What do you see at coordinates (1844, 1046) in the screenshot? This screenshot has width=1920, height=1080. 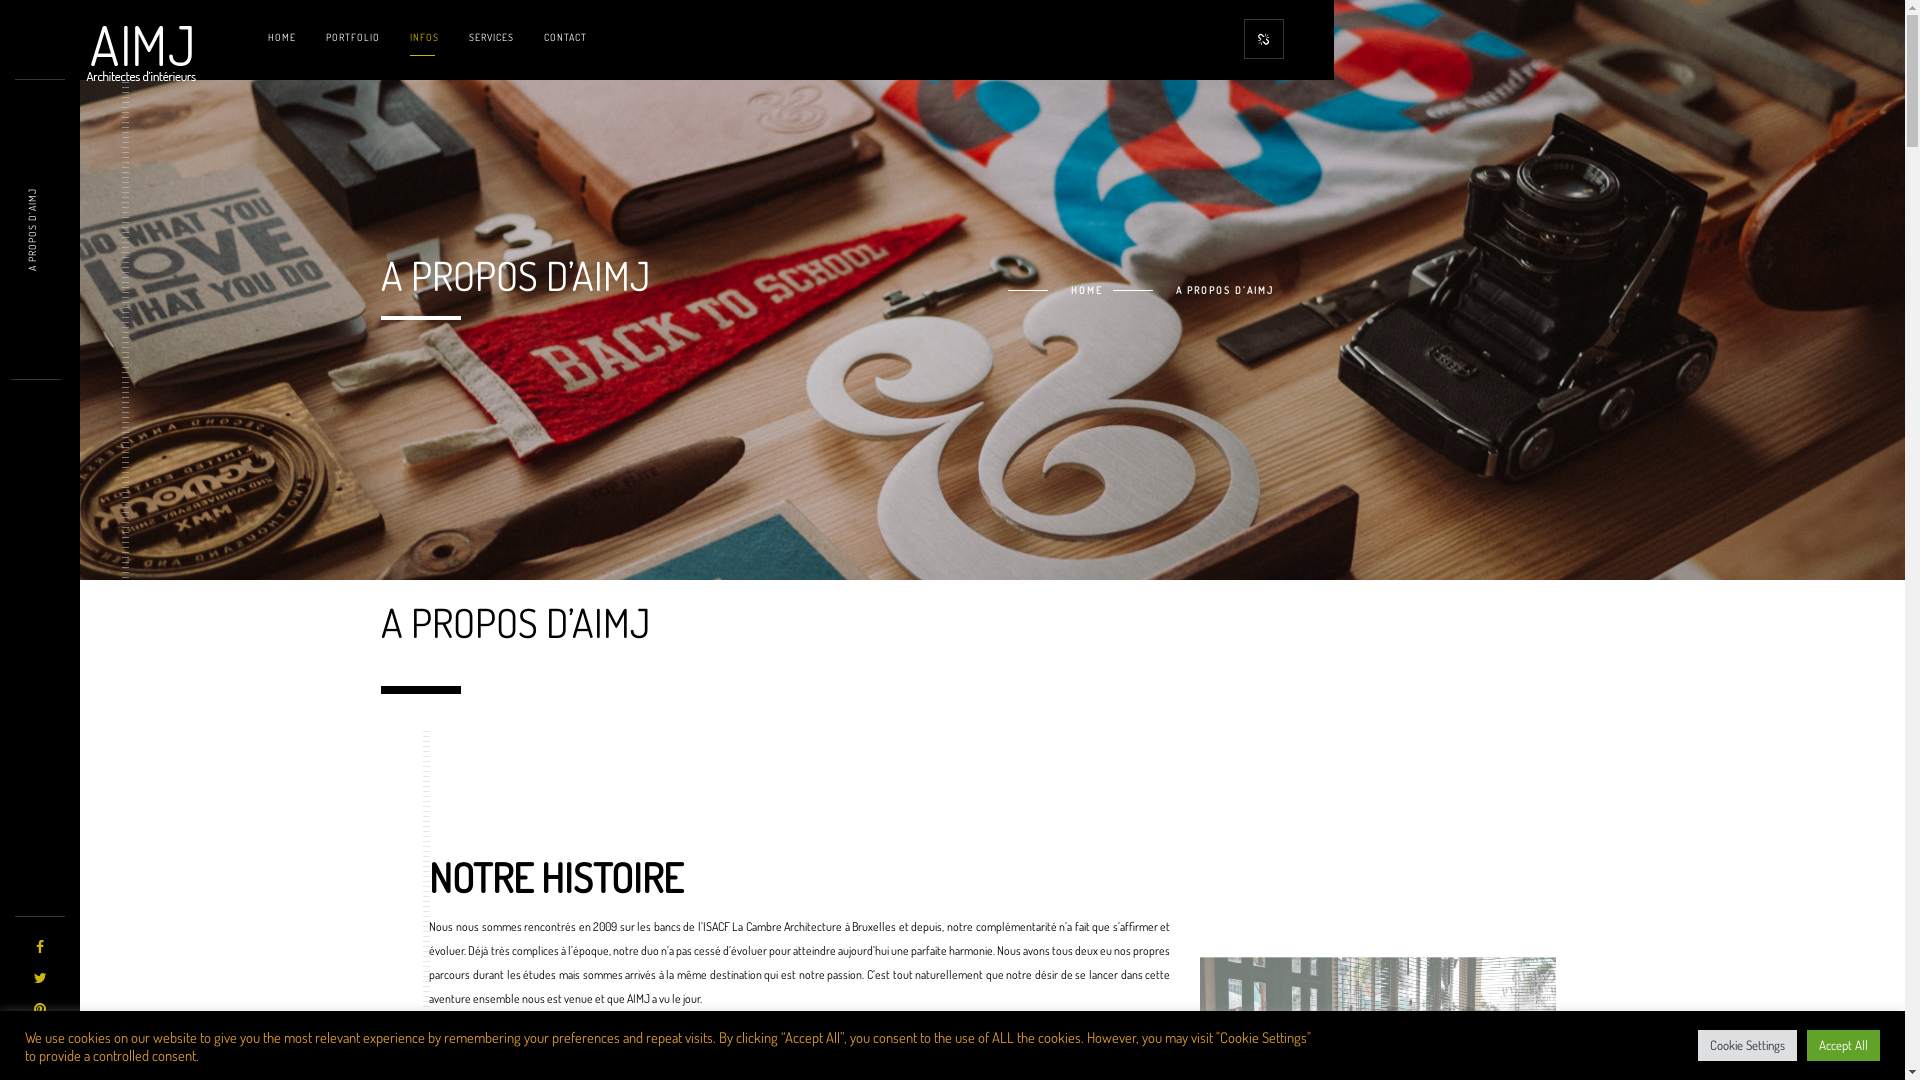 I see `Accept All` at bounding box center [1844, 1046].